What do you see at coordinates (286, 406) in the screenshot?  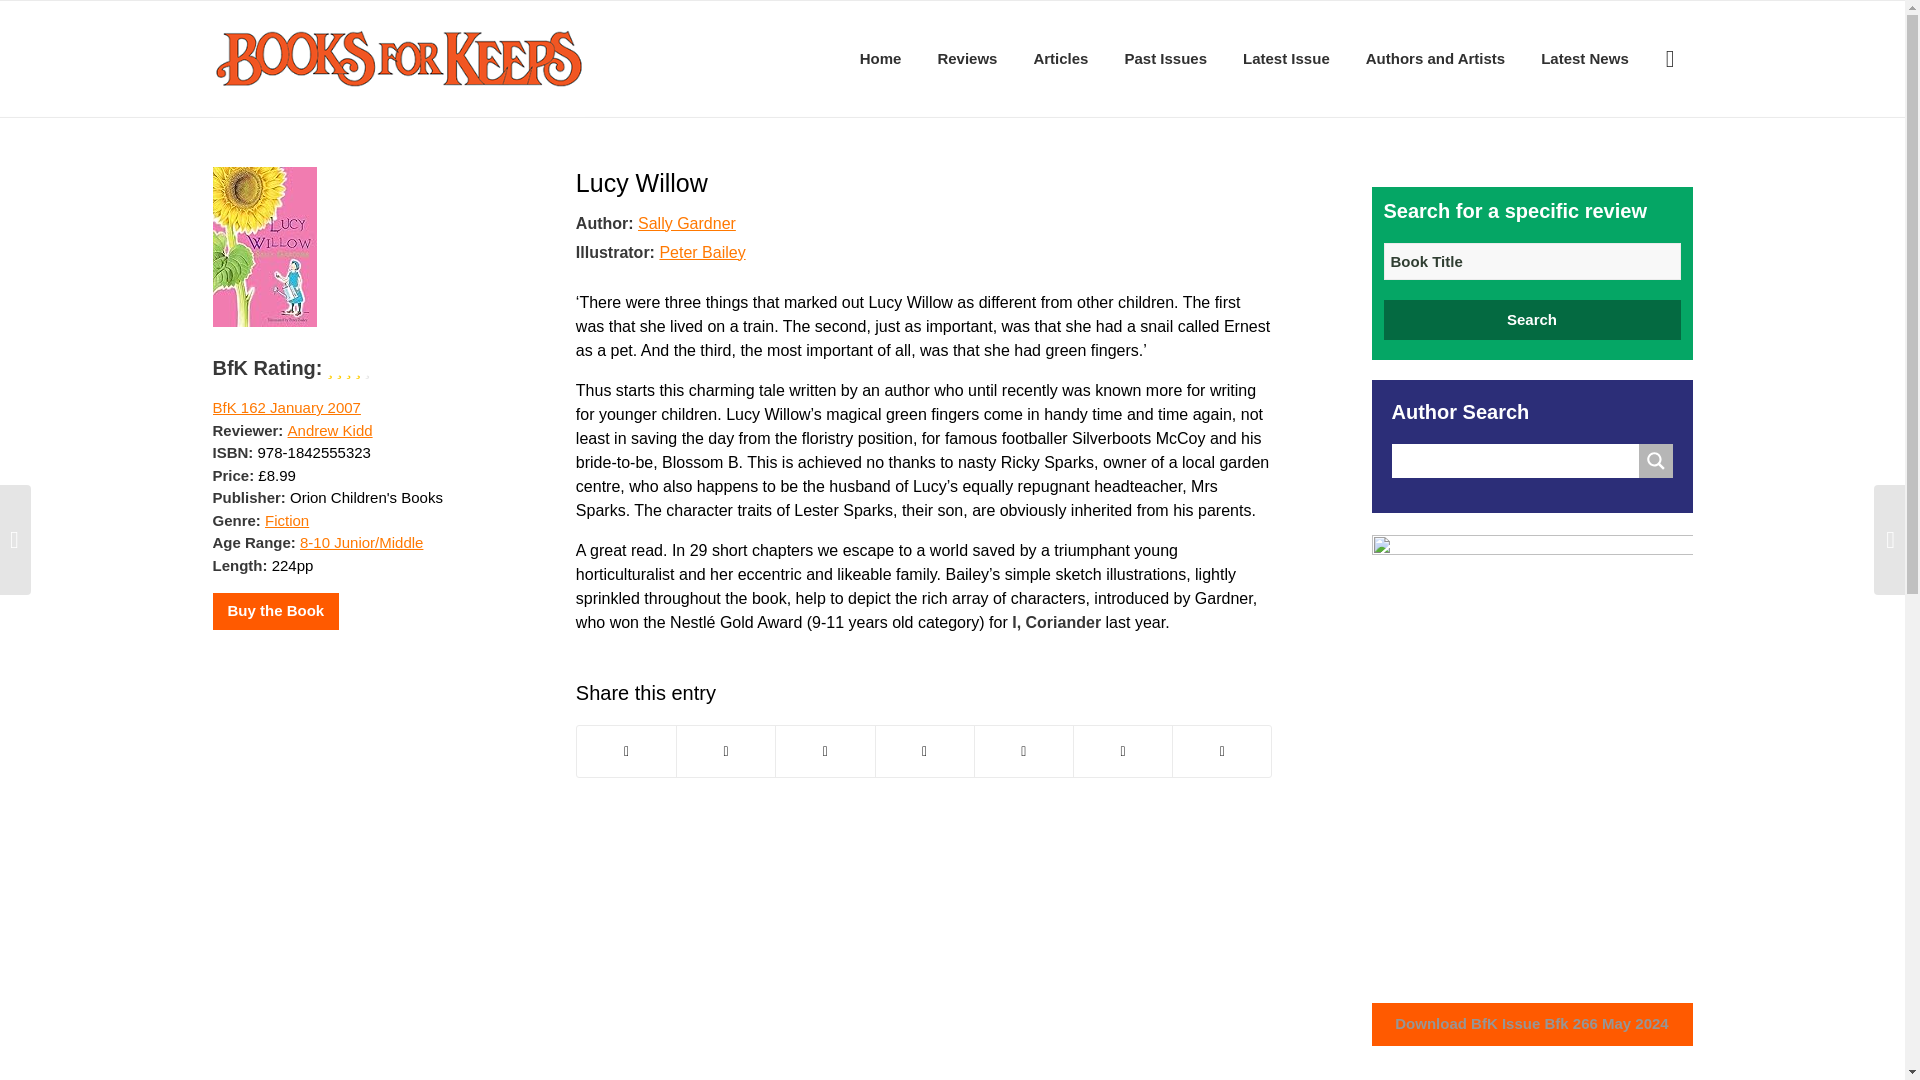 I see `BfK 162 January 2007` at bounding box center [286, 406].